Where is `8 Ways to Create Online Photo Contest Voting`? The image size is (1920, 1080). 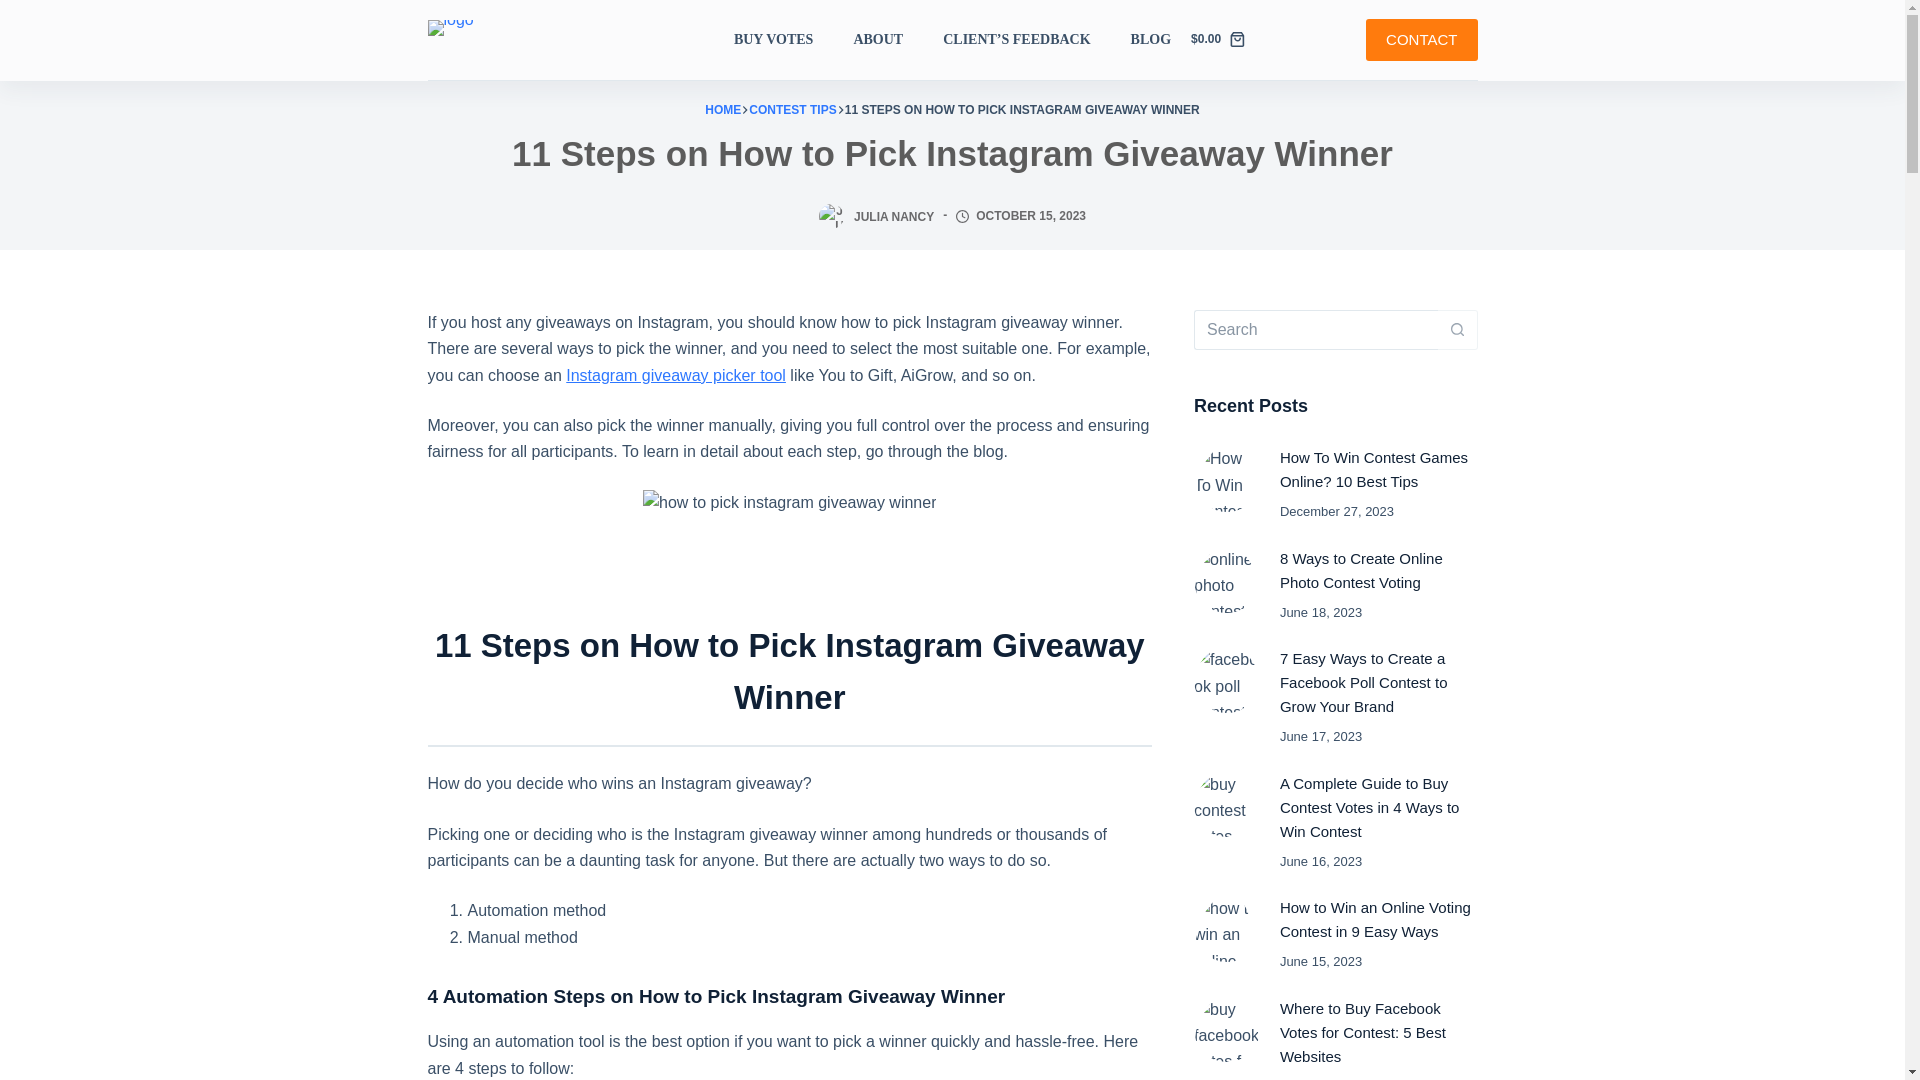 8 Ways to Create Online Photo Contest Voting is located at coordinates (1362, 570).